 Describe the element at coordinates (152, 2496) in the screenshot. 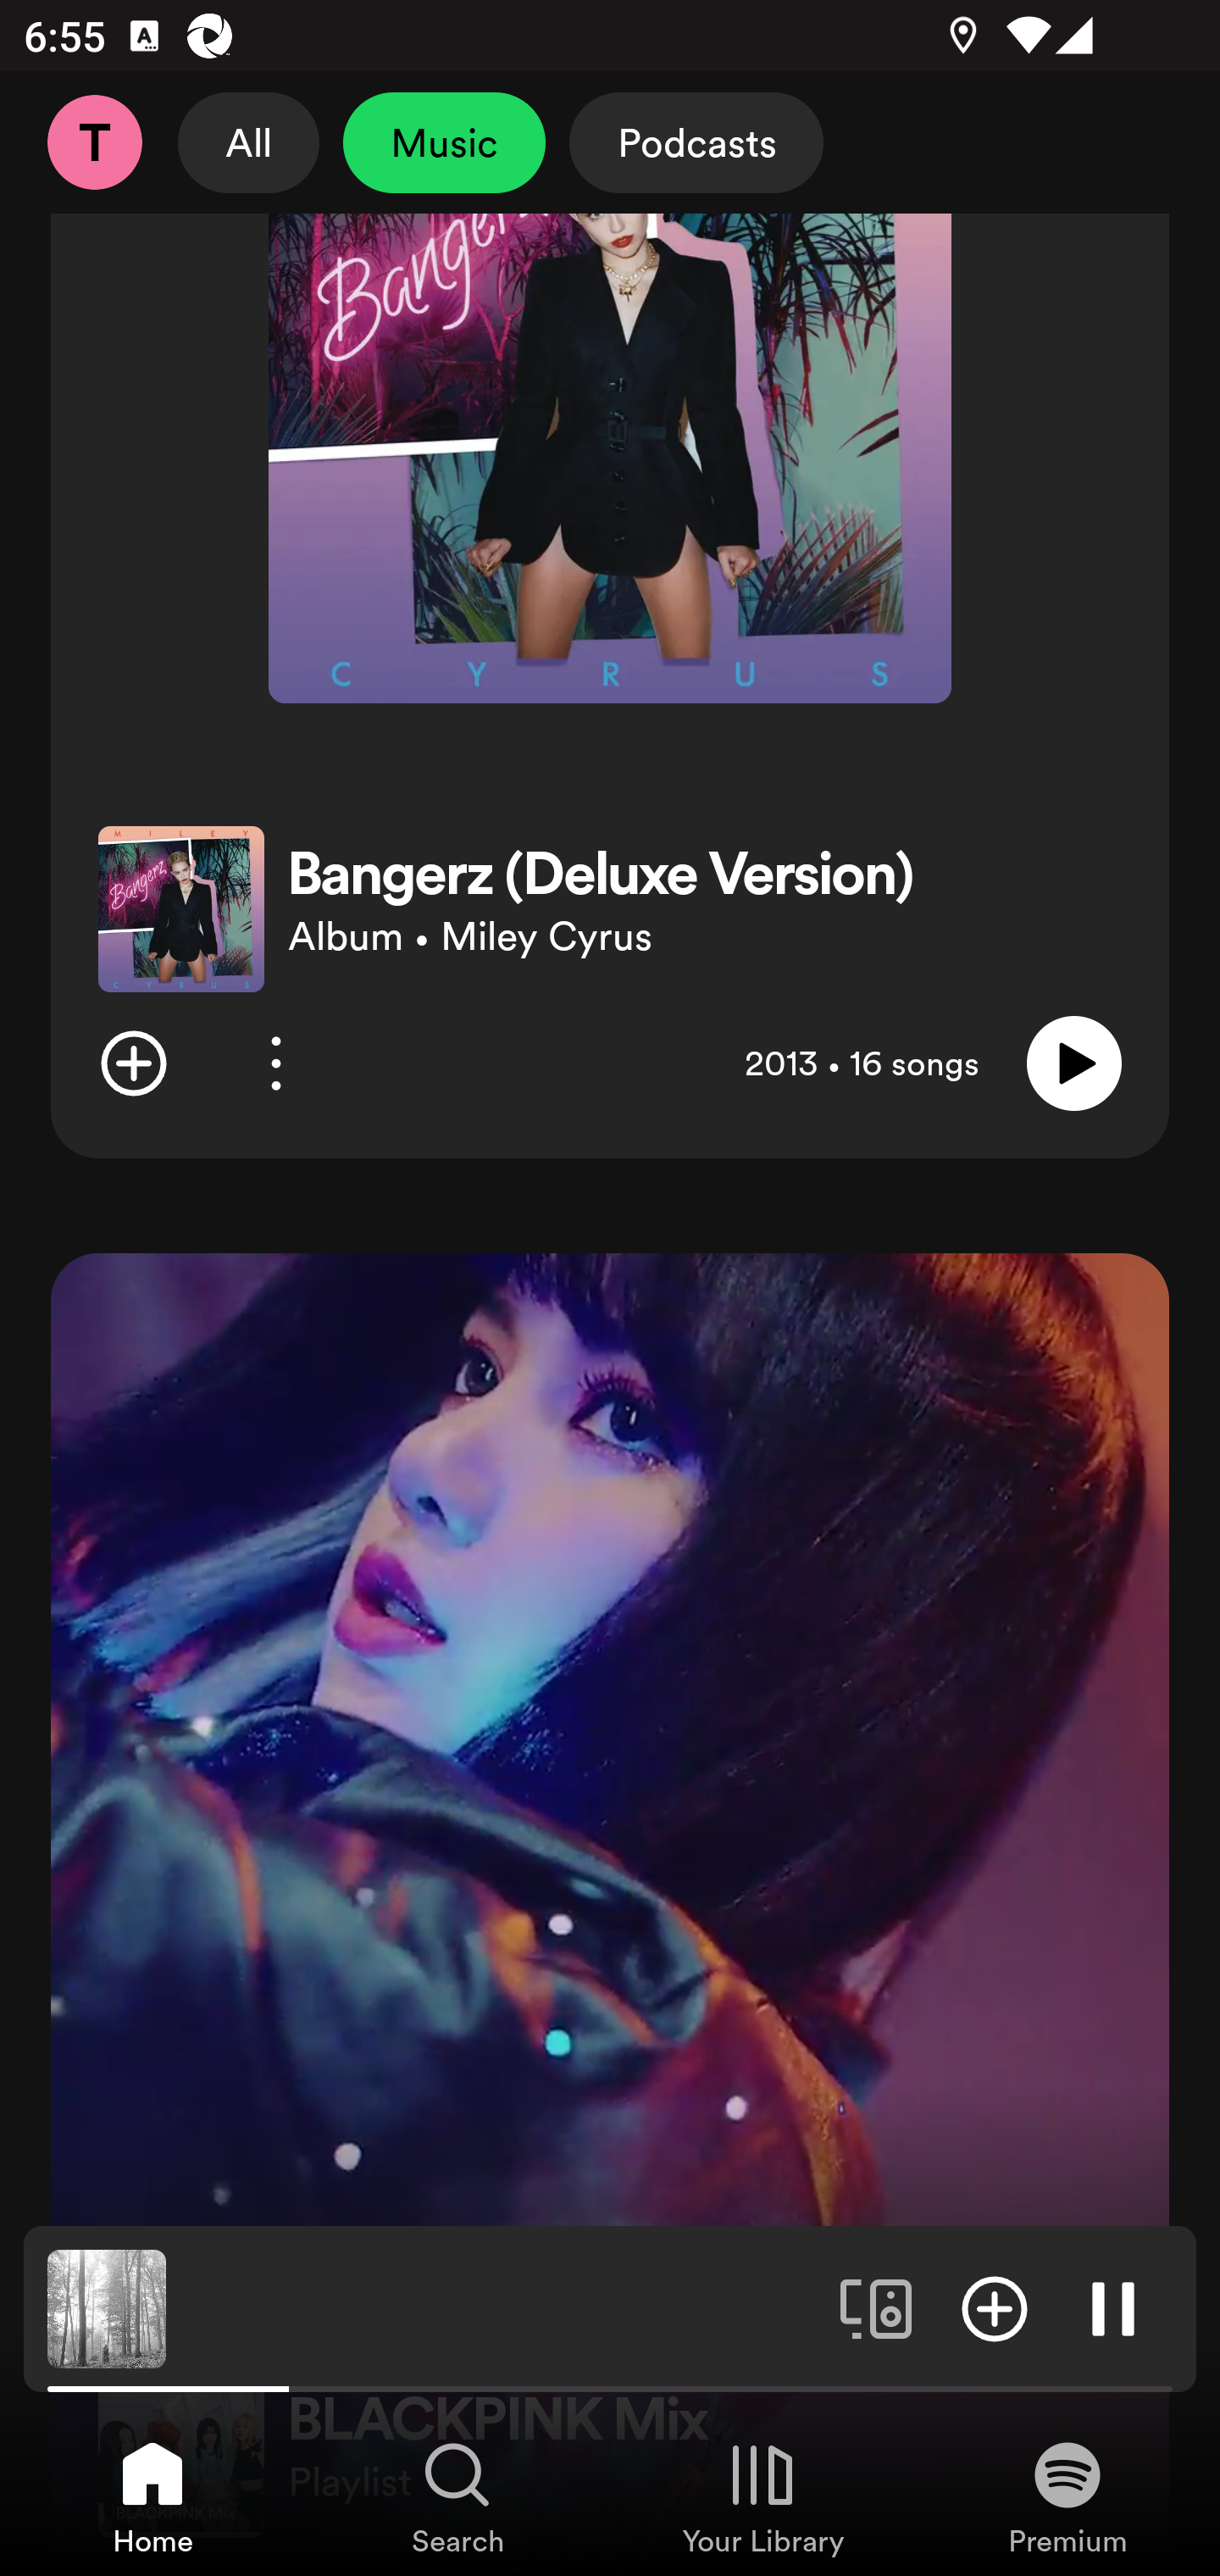

I see `Home, Tab 1 of 4 Home Home` at that location.